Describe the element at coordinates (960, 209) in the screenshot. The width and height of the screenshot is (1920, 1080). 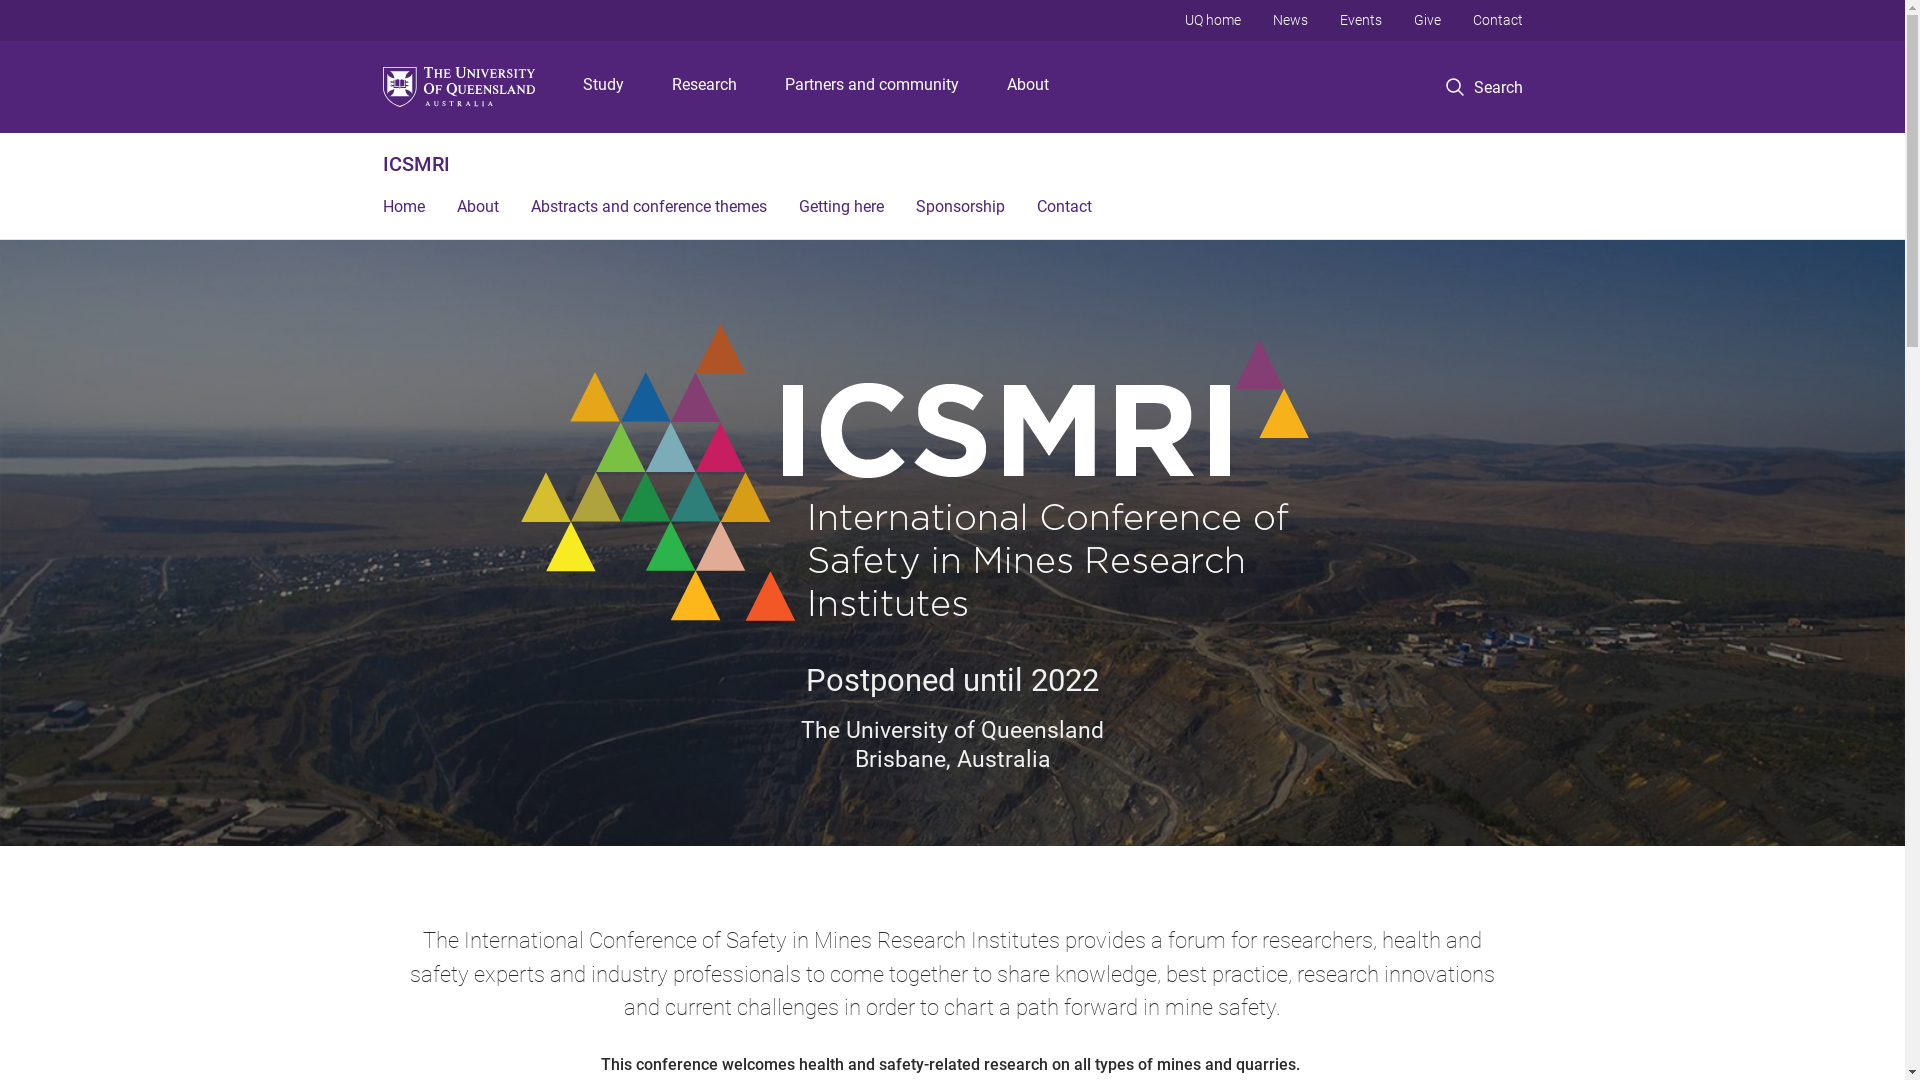
I see `Sponsorship` at that location.